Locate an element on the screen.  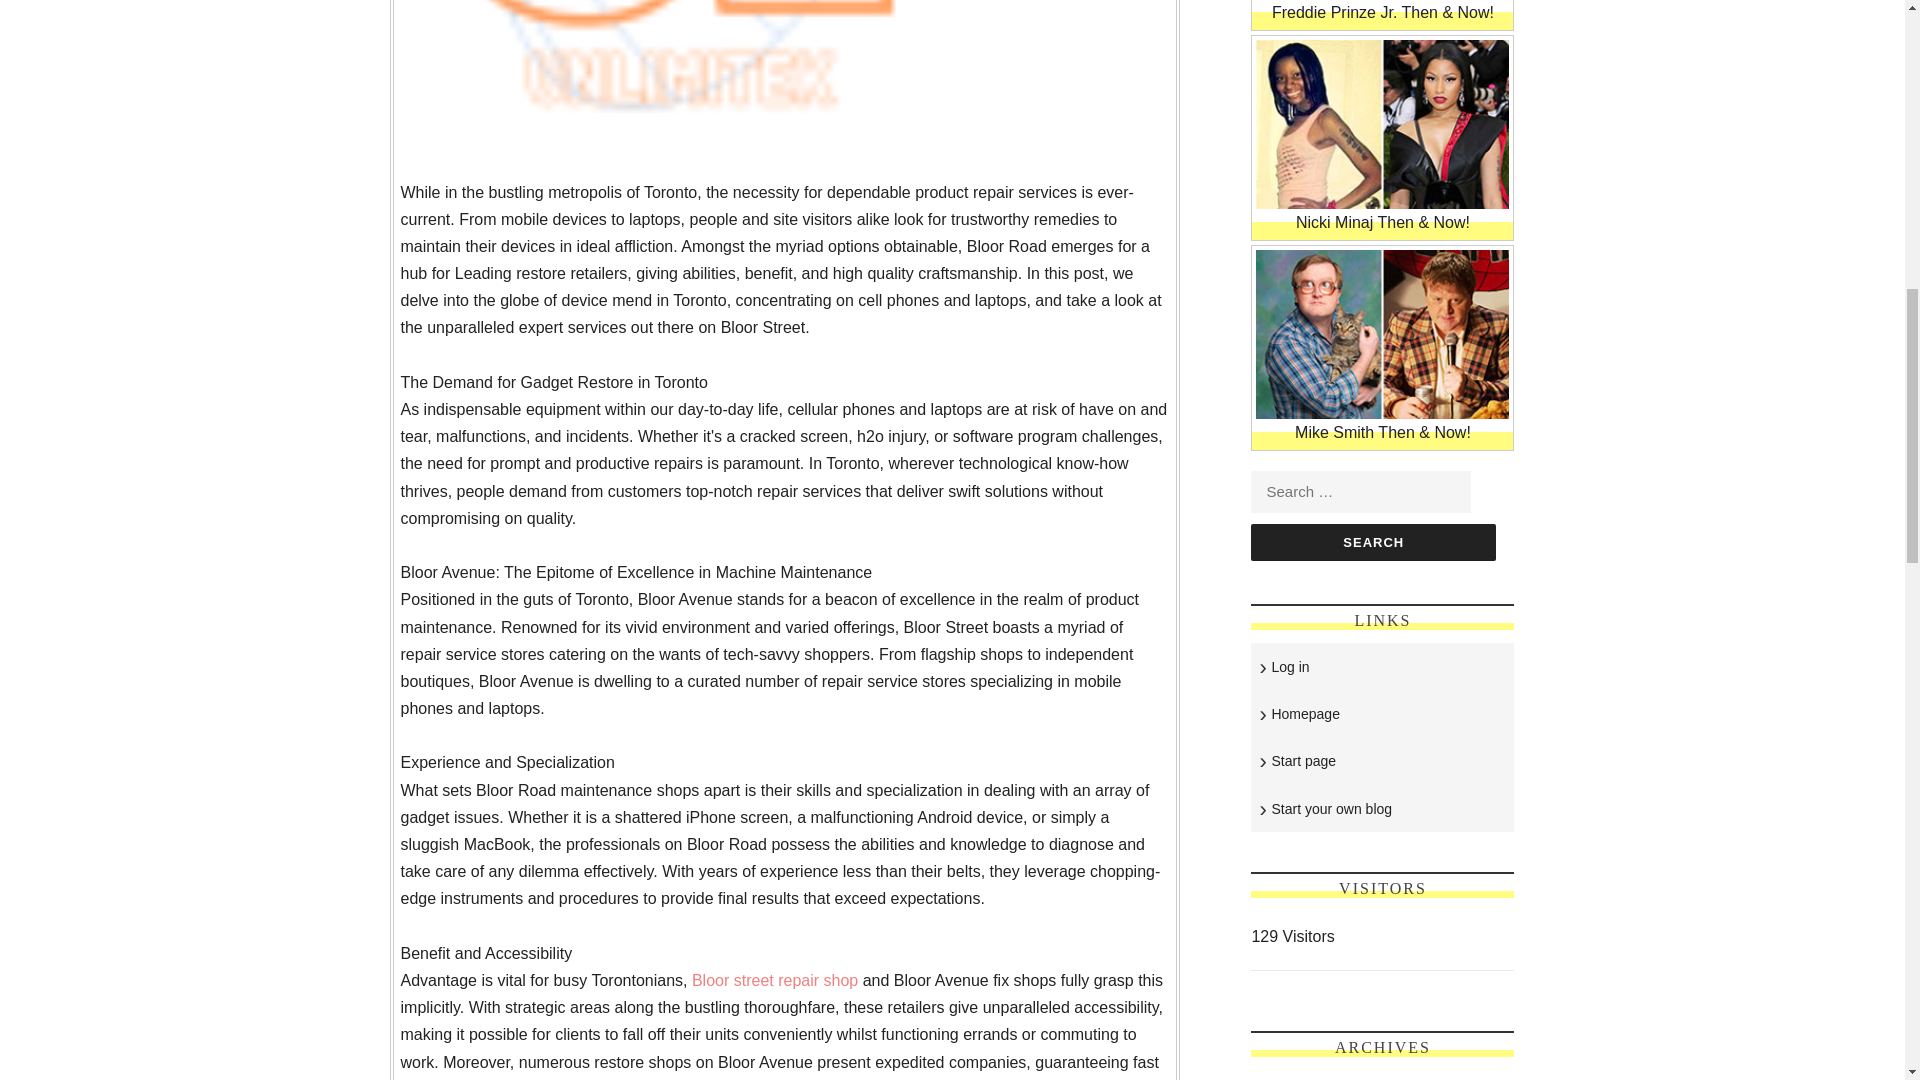
Bloor street repair shop is located at coordinates (774, 980).